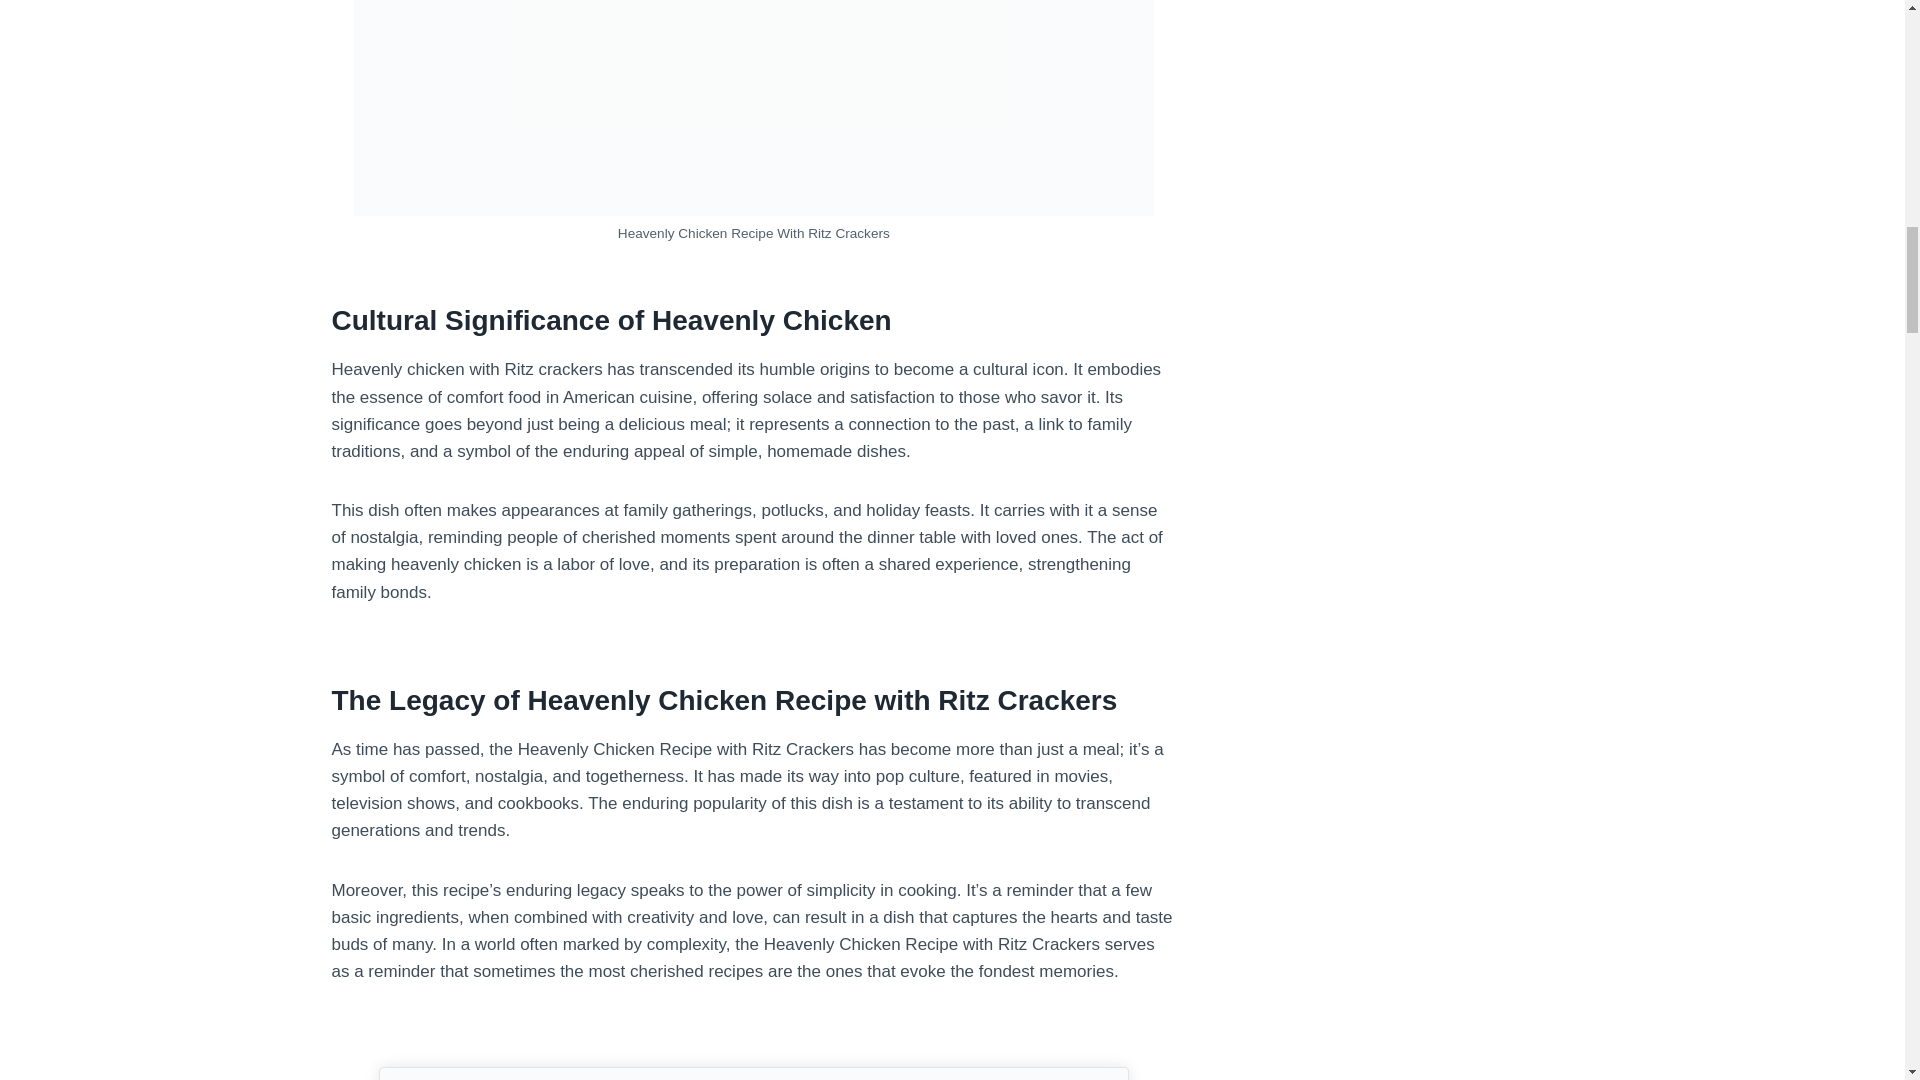  Describe the element at coordinates (753, 1074) in the screenshot. I see `Heavenly Chicken Recipe With Ritz Crackers 3` at that location.